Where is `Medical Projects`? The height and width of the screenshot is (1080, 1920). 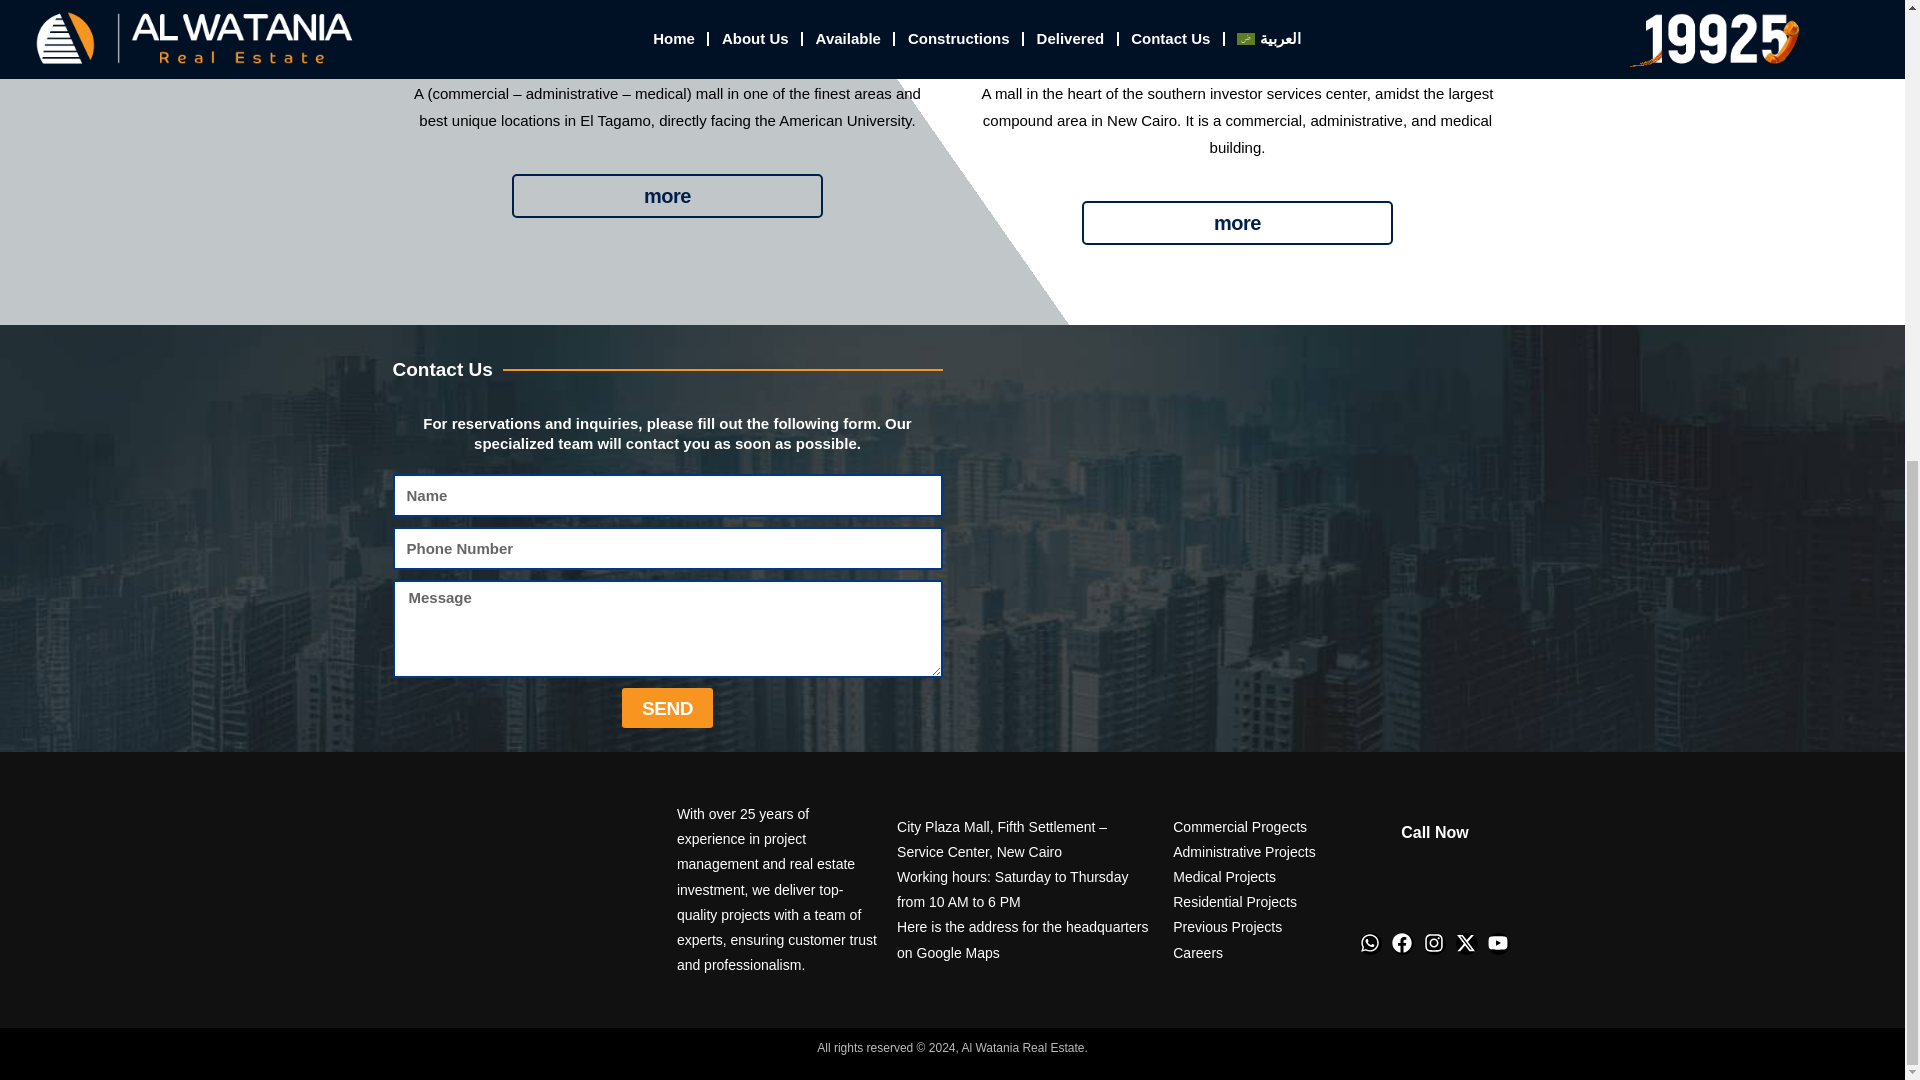
Medical Projects is located at coordinates (1254, 877).